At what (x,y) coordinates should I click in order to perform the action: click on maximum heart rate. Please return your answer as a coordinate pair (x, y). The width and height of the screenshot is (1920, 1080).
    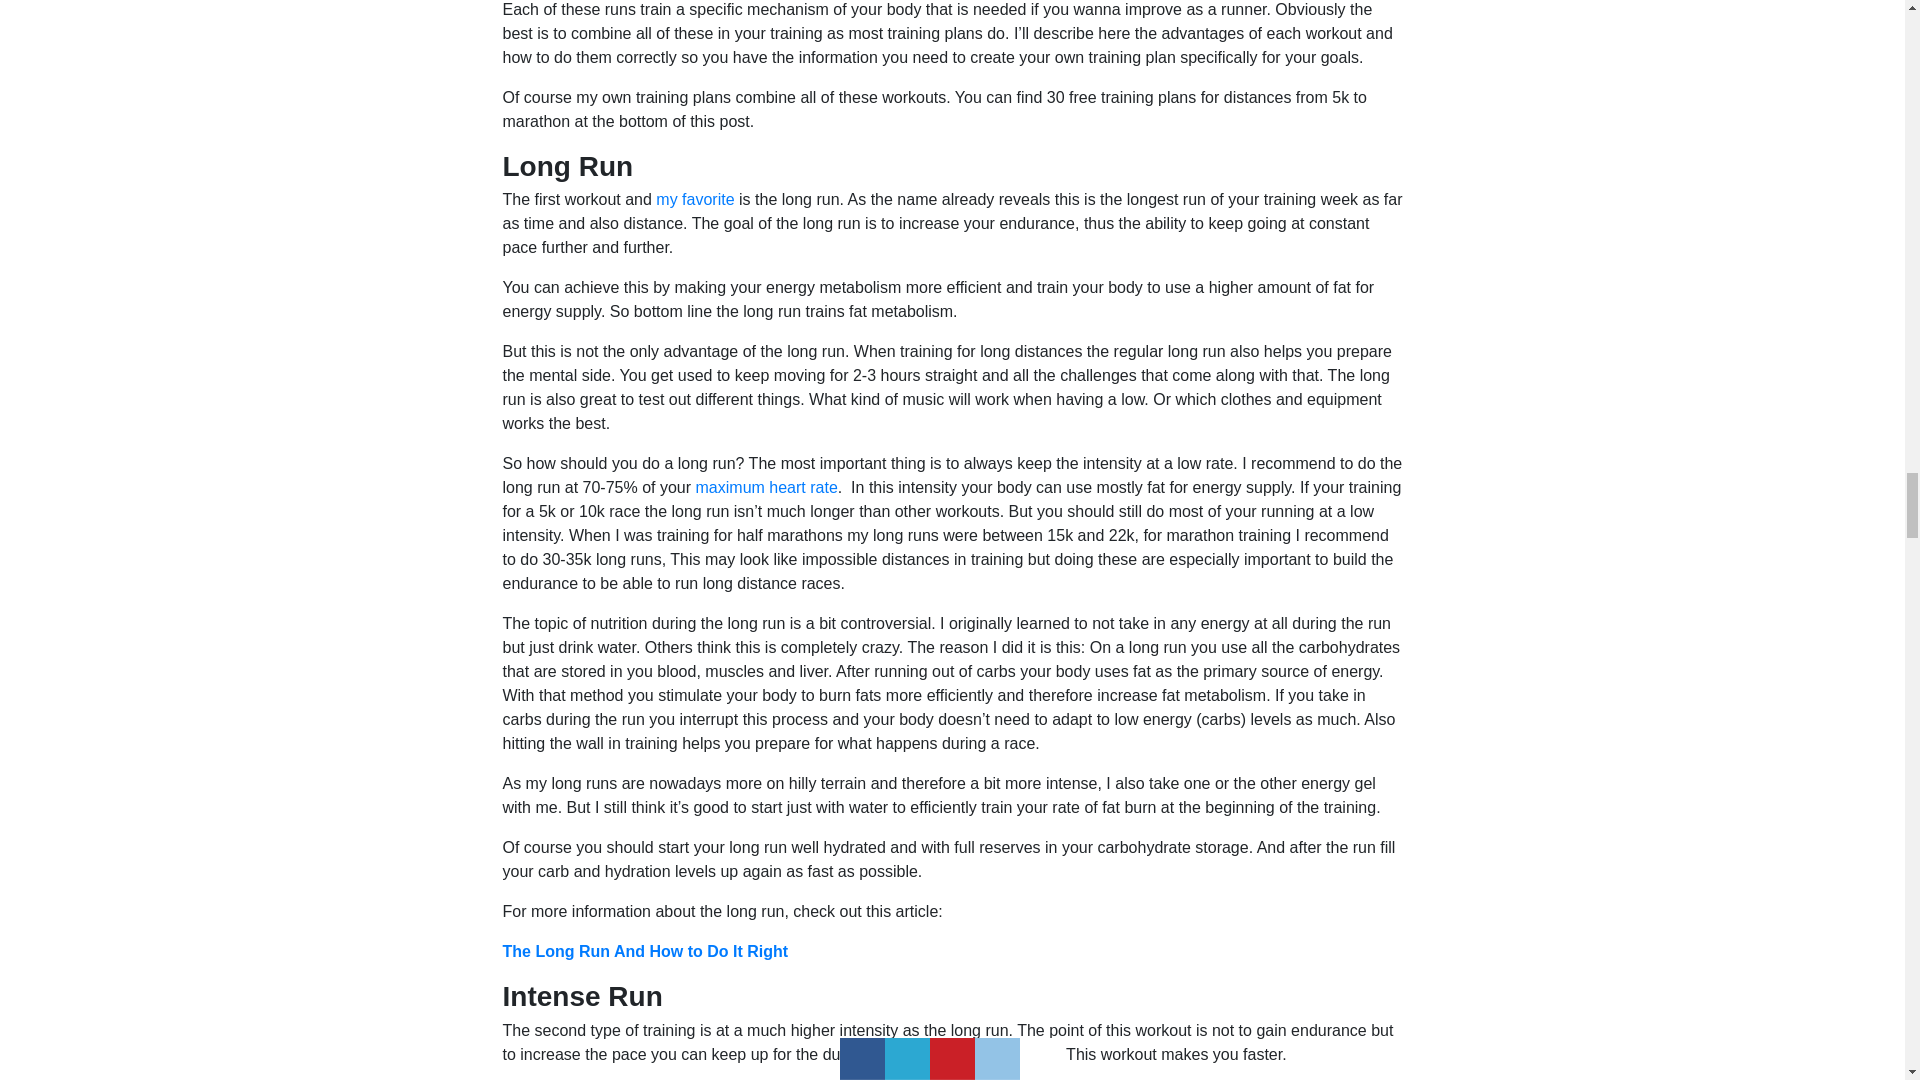
    Looking at the image, I should click on (766, 487).